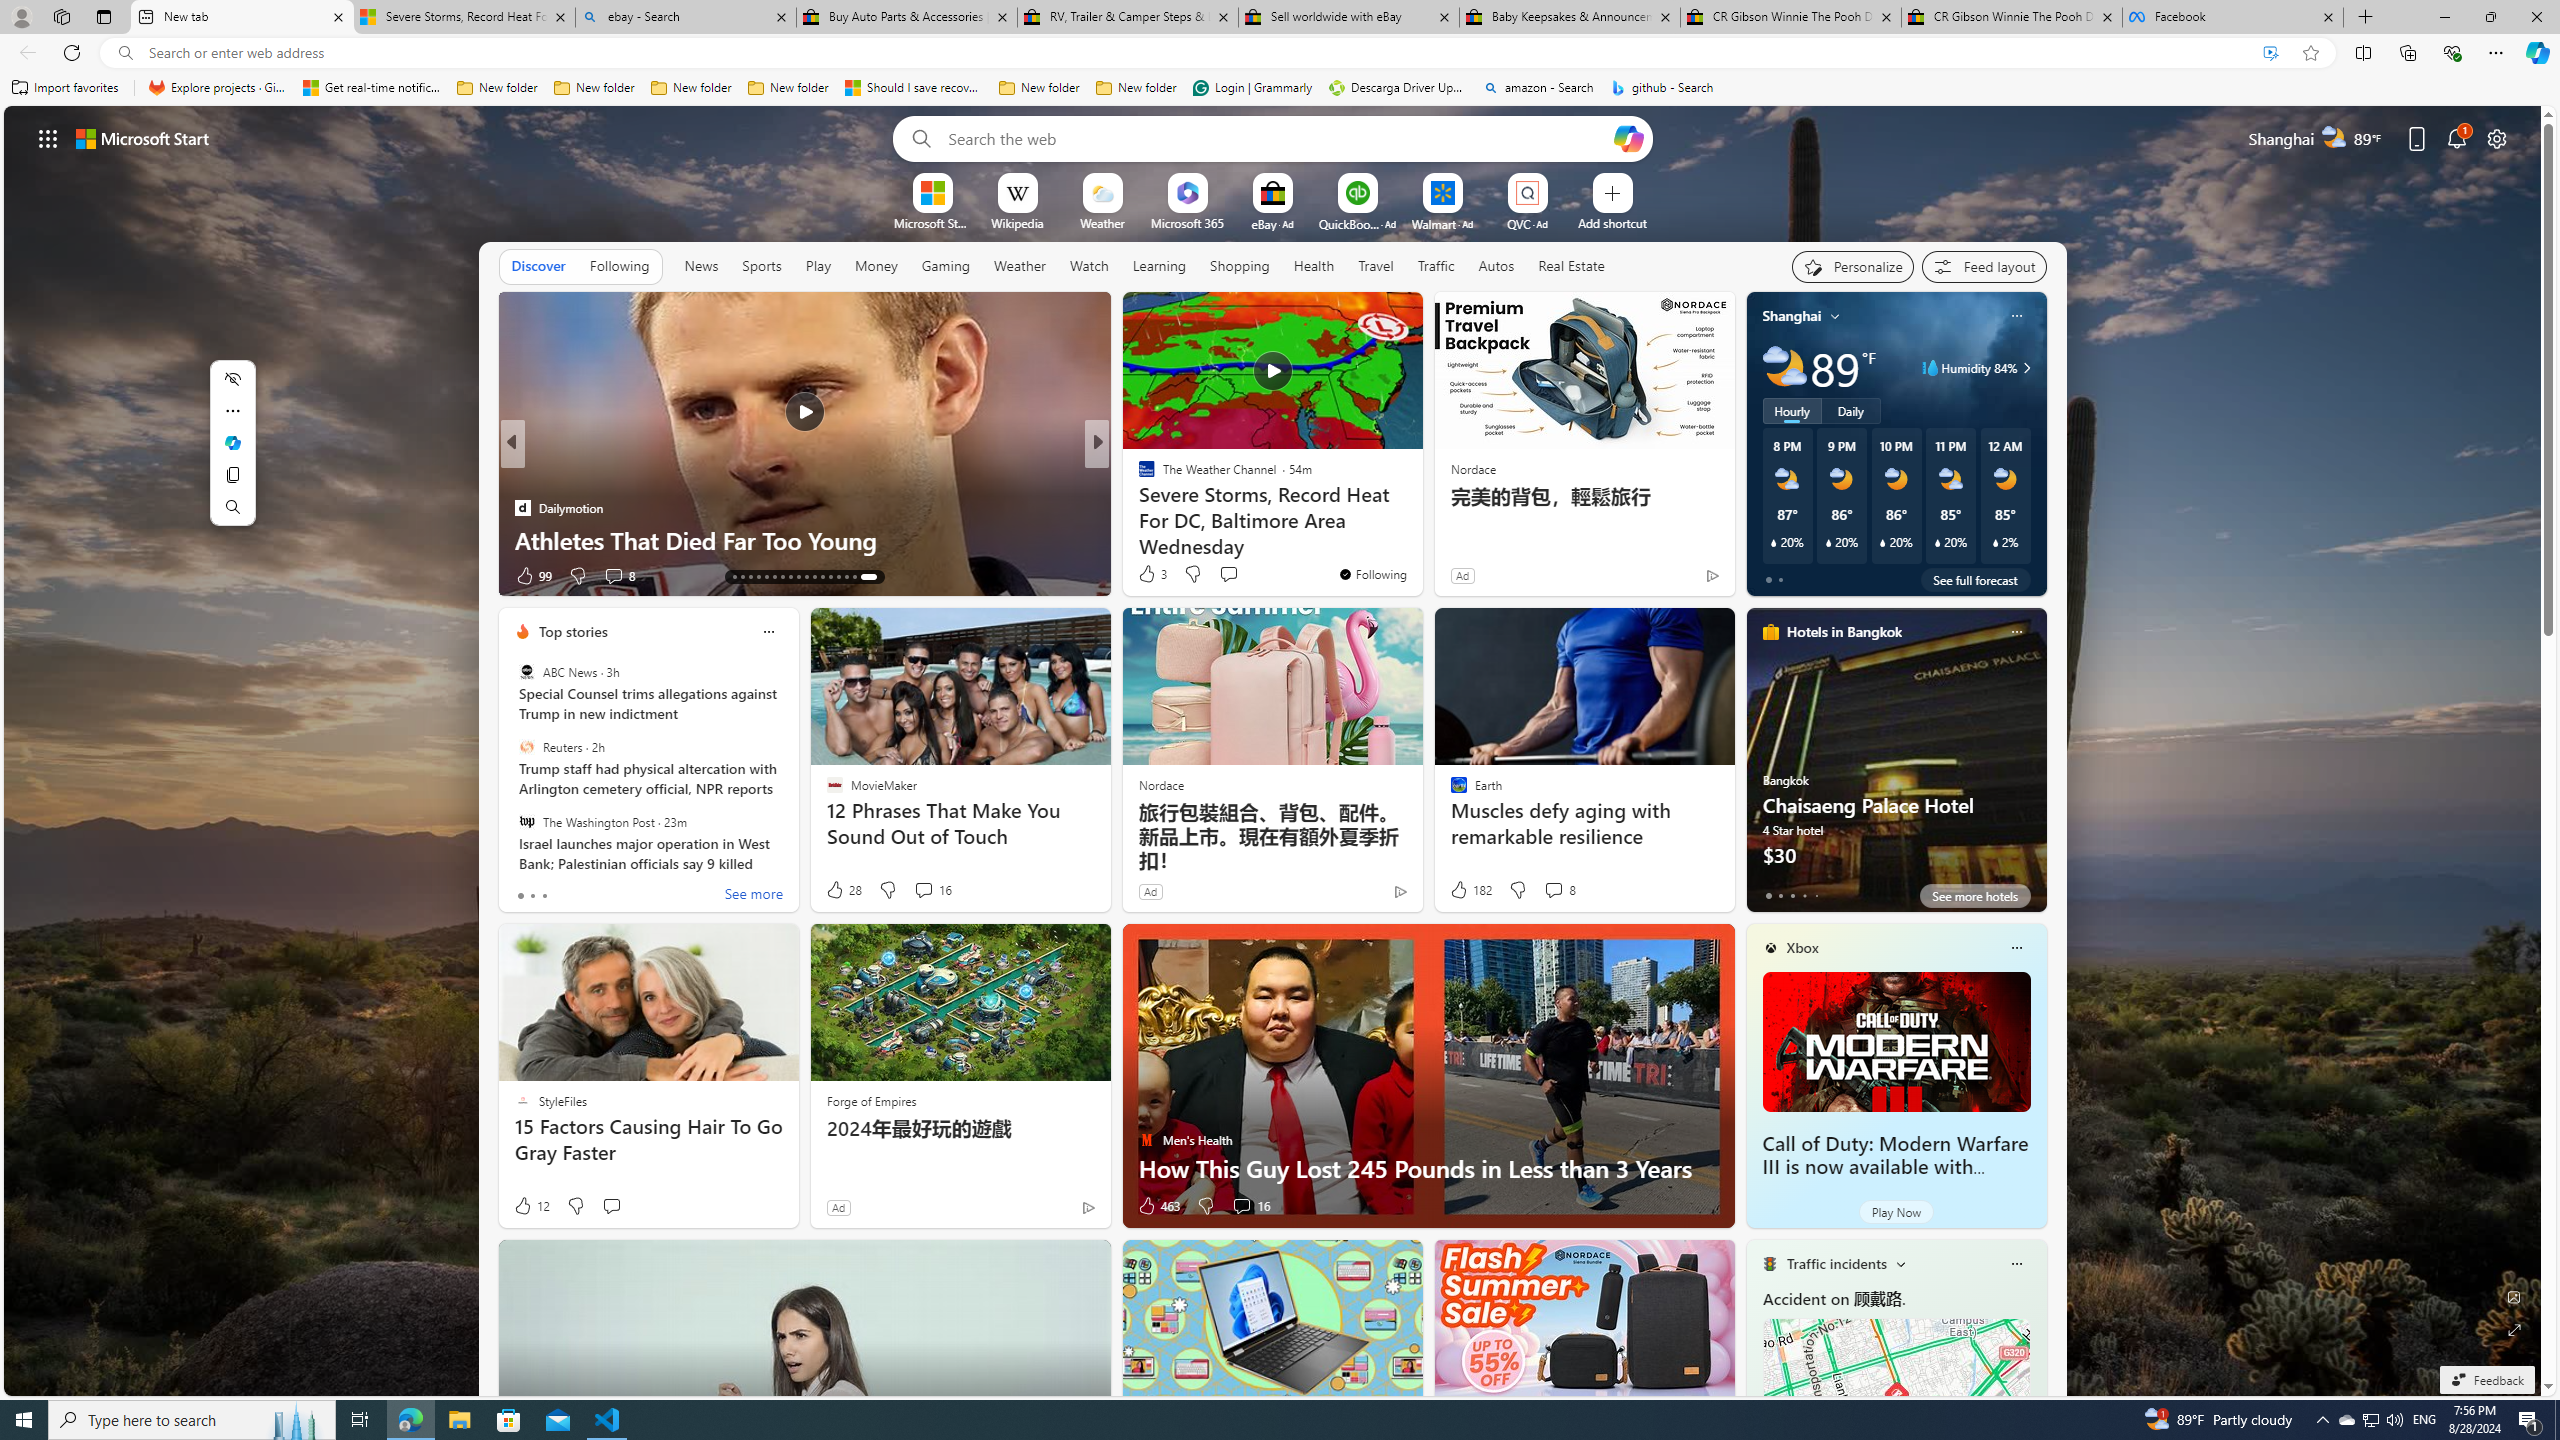 This screenshot has height=1440, width=2560. Describe the element at coordinates (2515, 1330) in the screenshot. I see `Expand background` at that location.